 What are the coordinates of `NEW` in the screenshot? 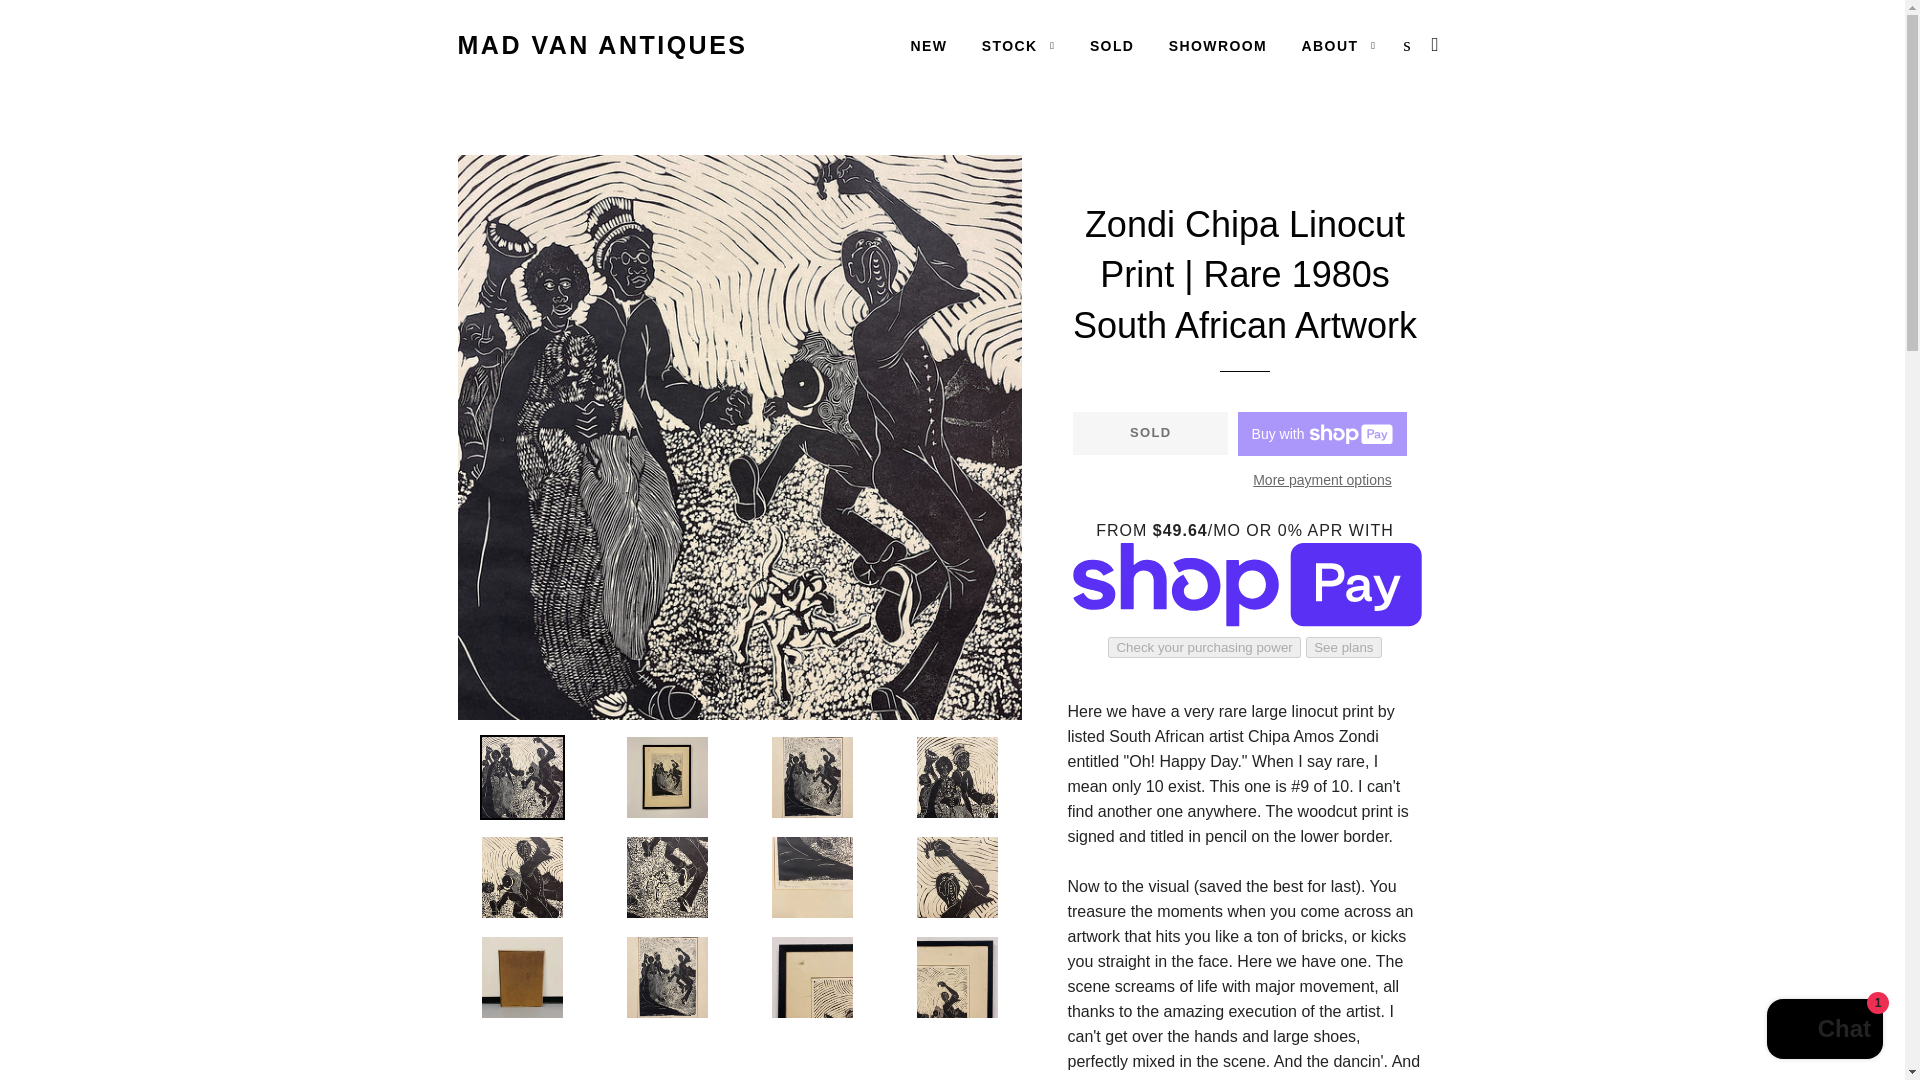 It's located at (928, 46).